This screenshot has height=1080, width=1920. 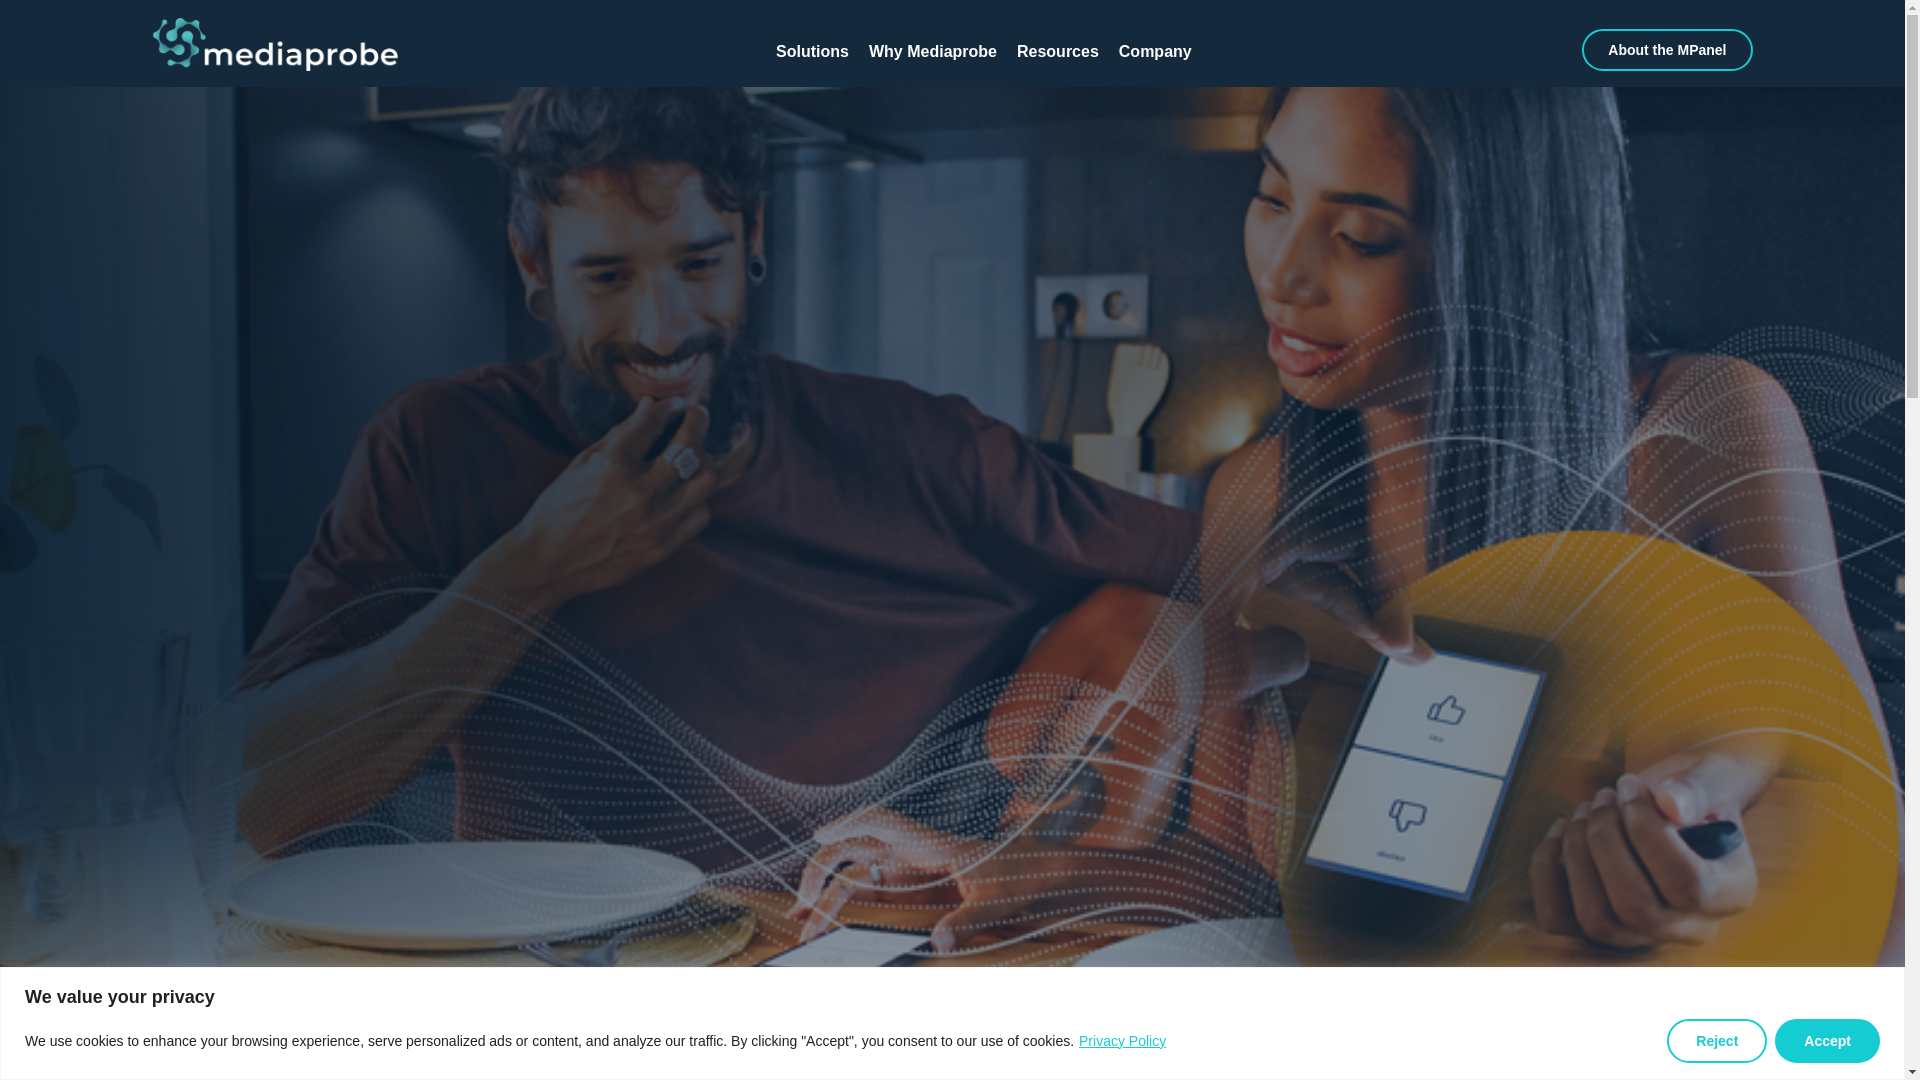 I want to click on Reject, so click(x=1122, y=1040).